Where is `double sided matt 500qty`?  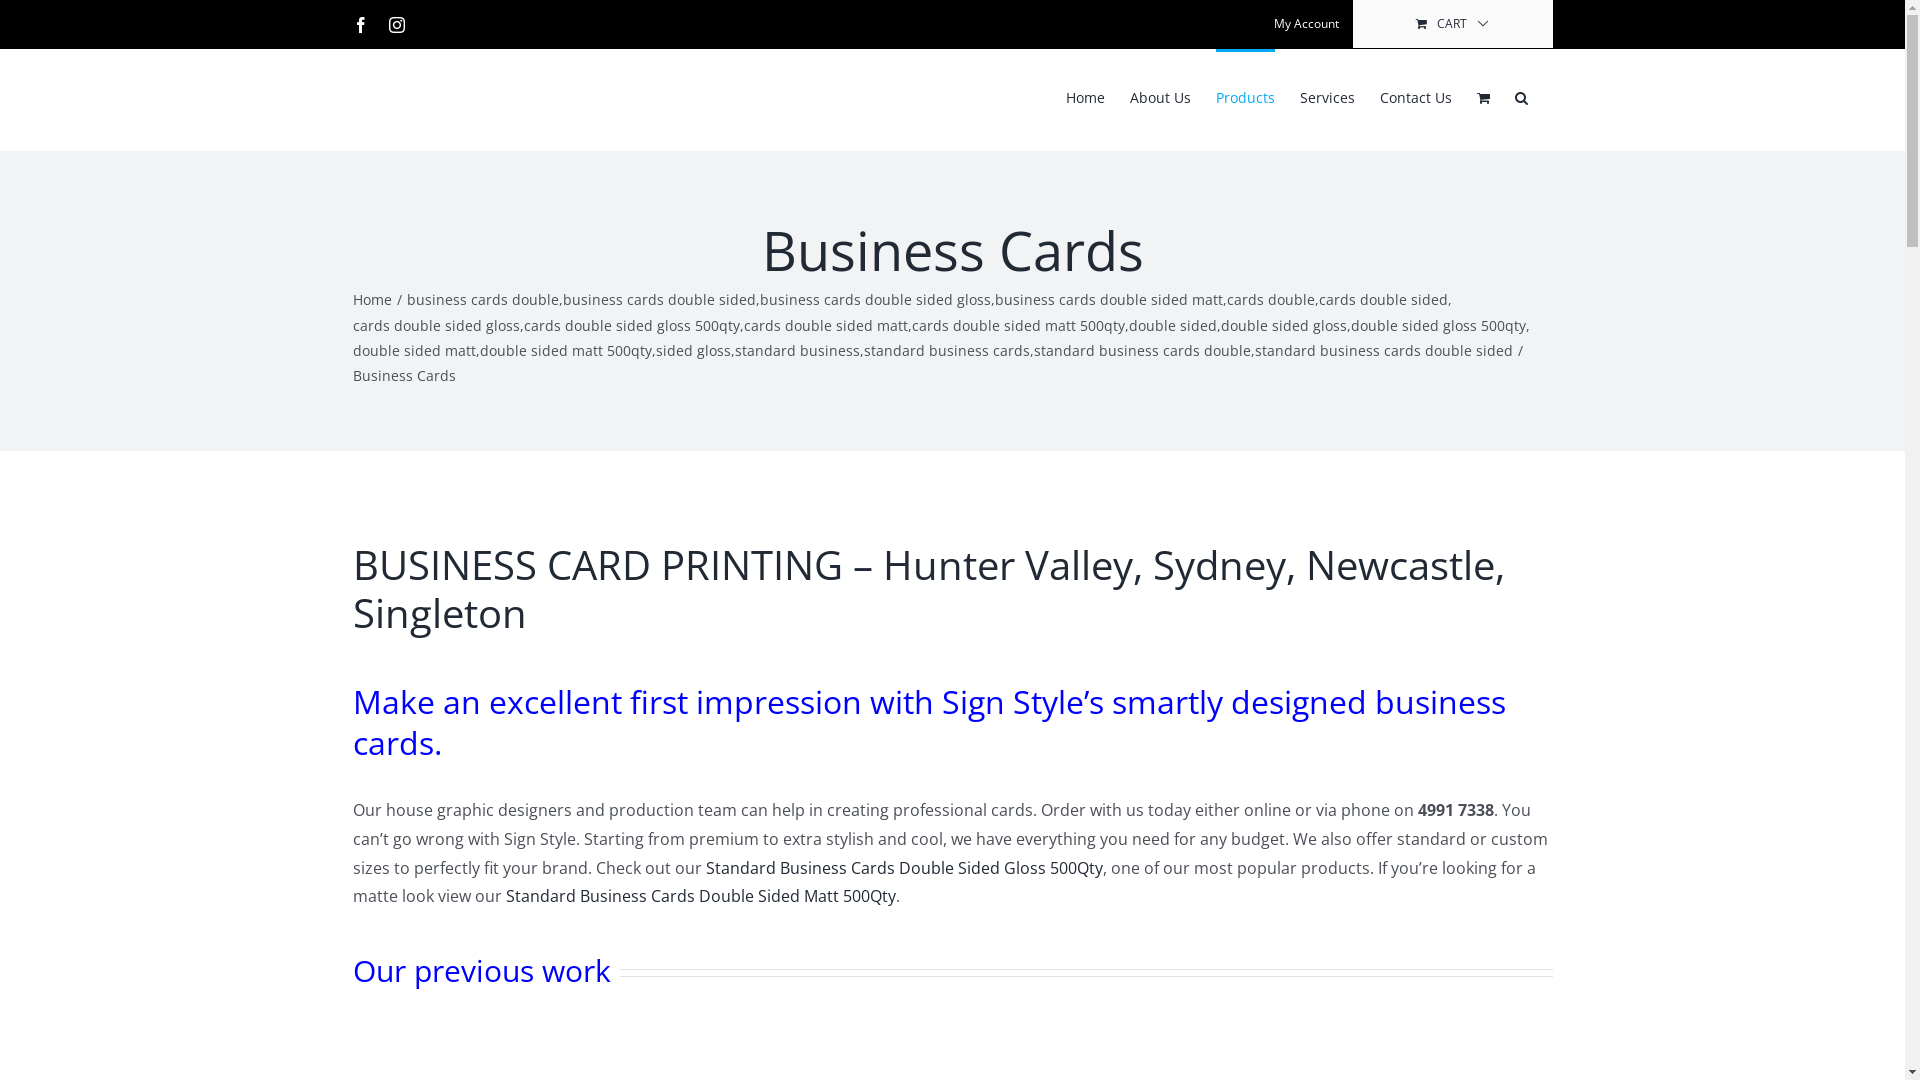 double sided matt 500qty is located at coordinates (566, 350).